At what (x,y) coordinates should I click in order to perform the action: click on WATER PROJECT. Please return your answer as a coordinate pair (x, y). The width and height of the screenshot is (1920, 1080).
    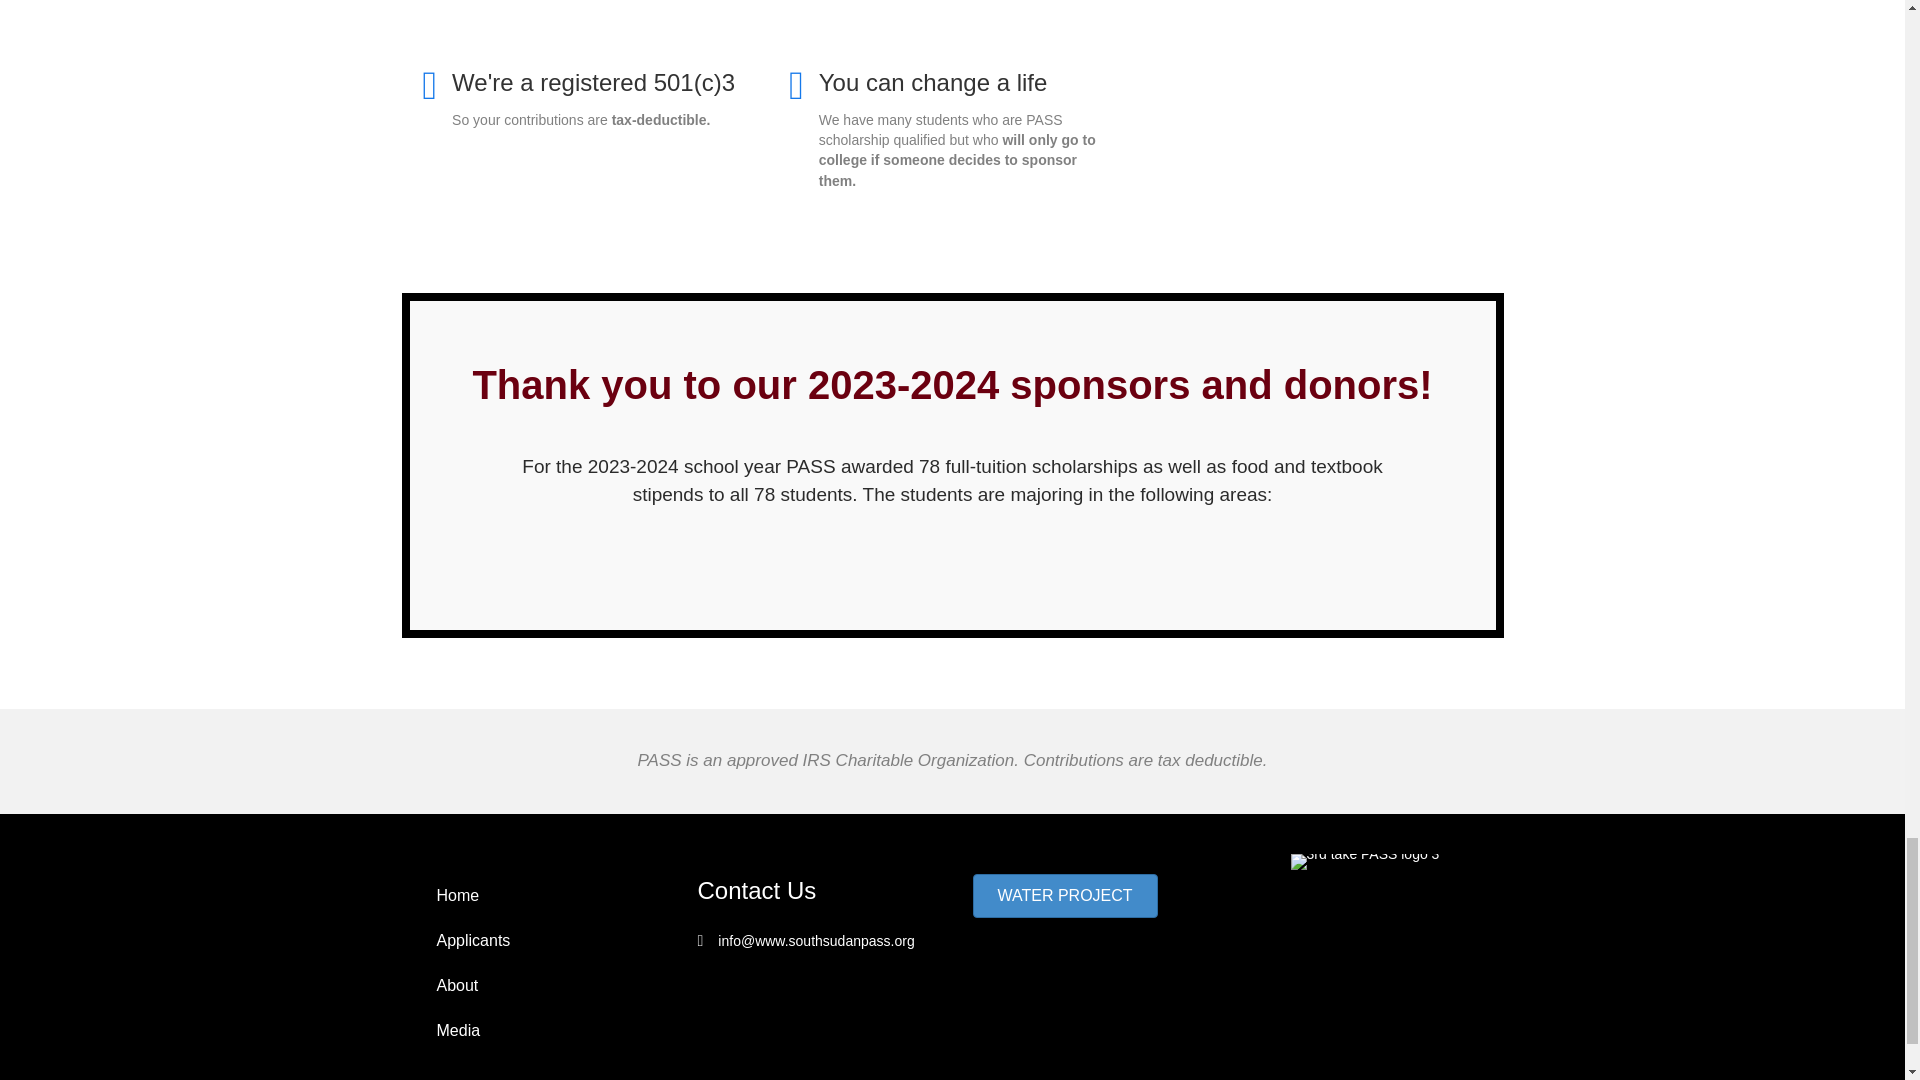
    Looking at the image, I should click on (1064, 896).